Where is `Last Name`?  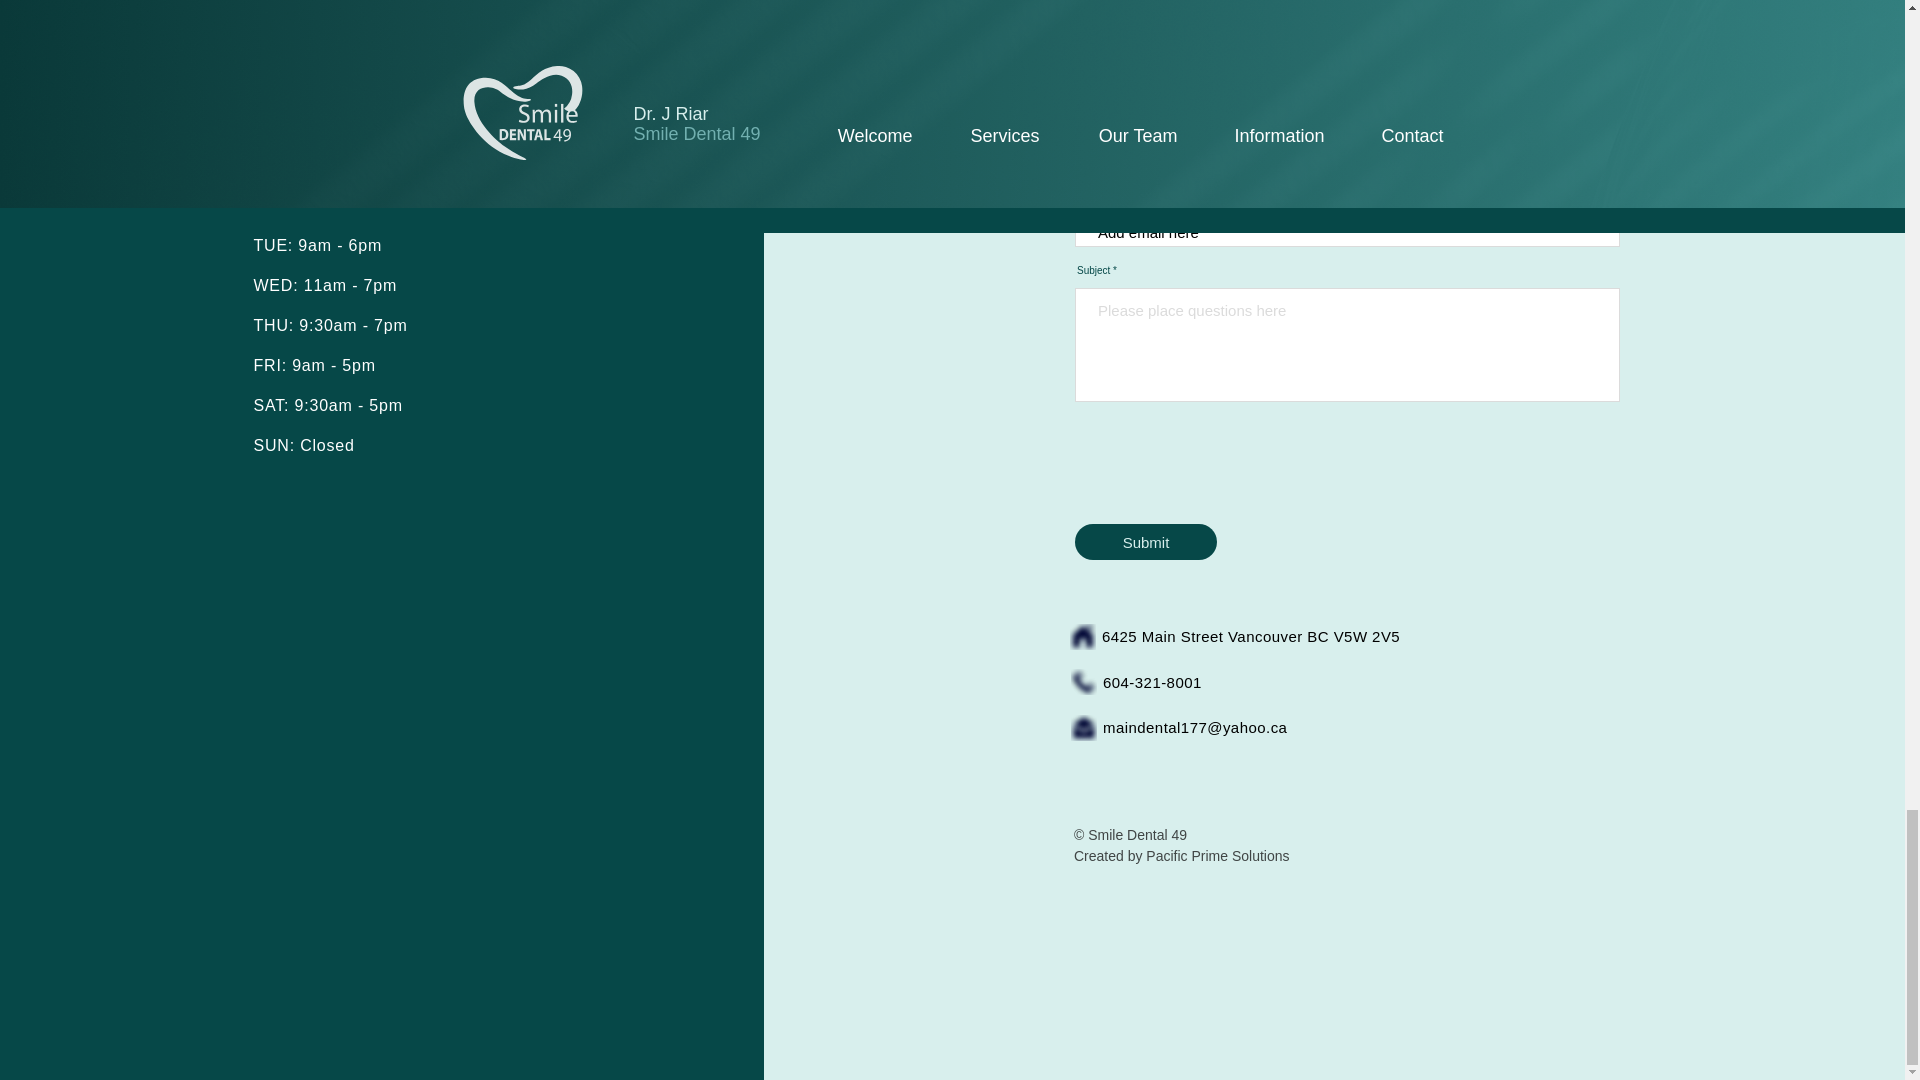
Last Name is located at coordinates (1482, 146).